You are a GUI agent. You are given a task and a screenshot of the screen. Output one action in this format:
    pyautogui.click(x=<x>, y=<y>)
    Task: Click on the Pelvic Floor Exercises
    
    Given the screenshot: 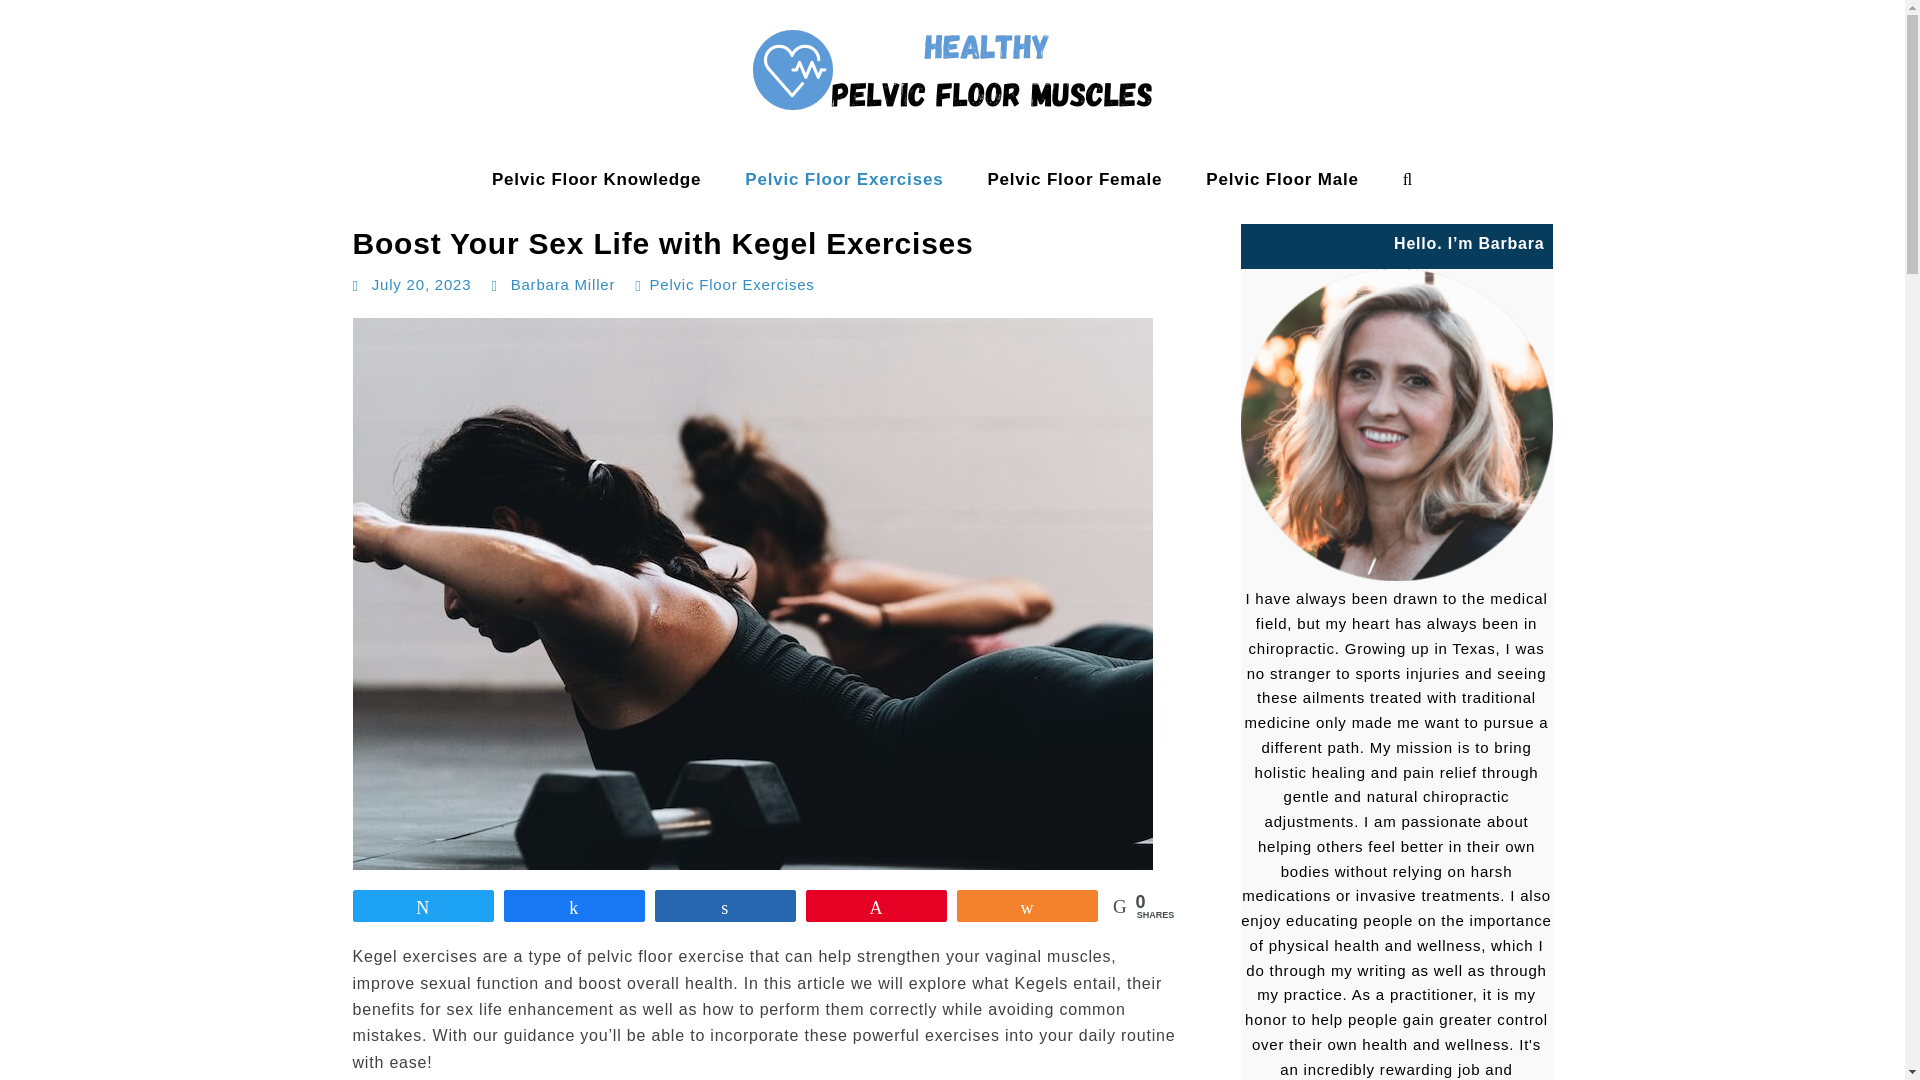 What is the action you would take?
    pyautogui.click(x=731, y=284)
    